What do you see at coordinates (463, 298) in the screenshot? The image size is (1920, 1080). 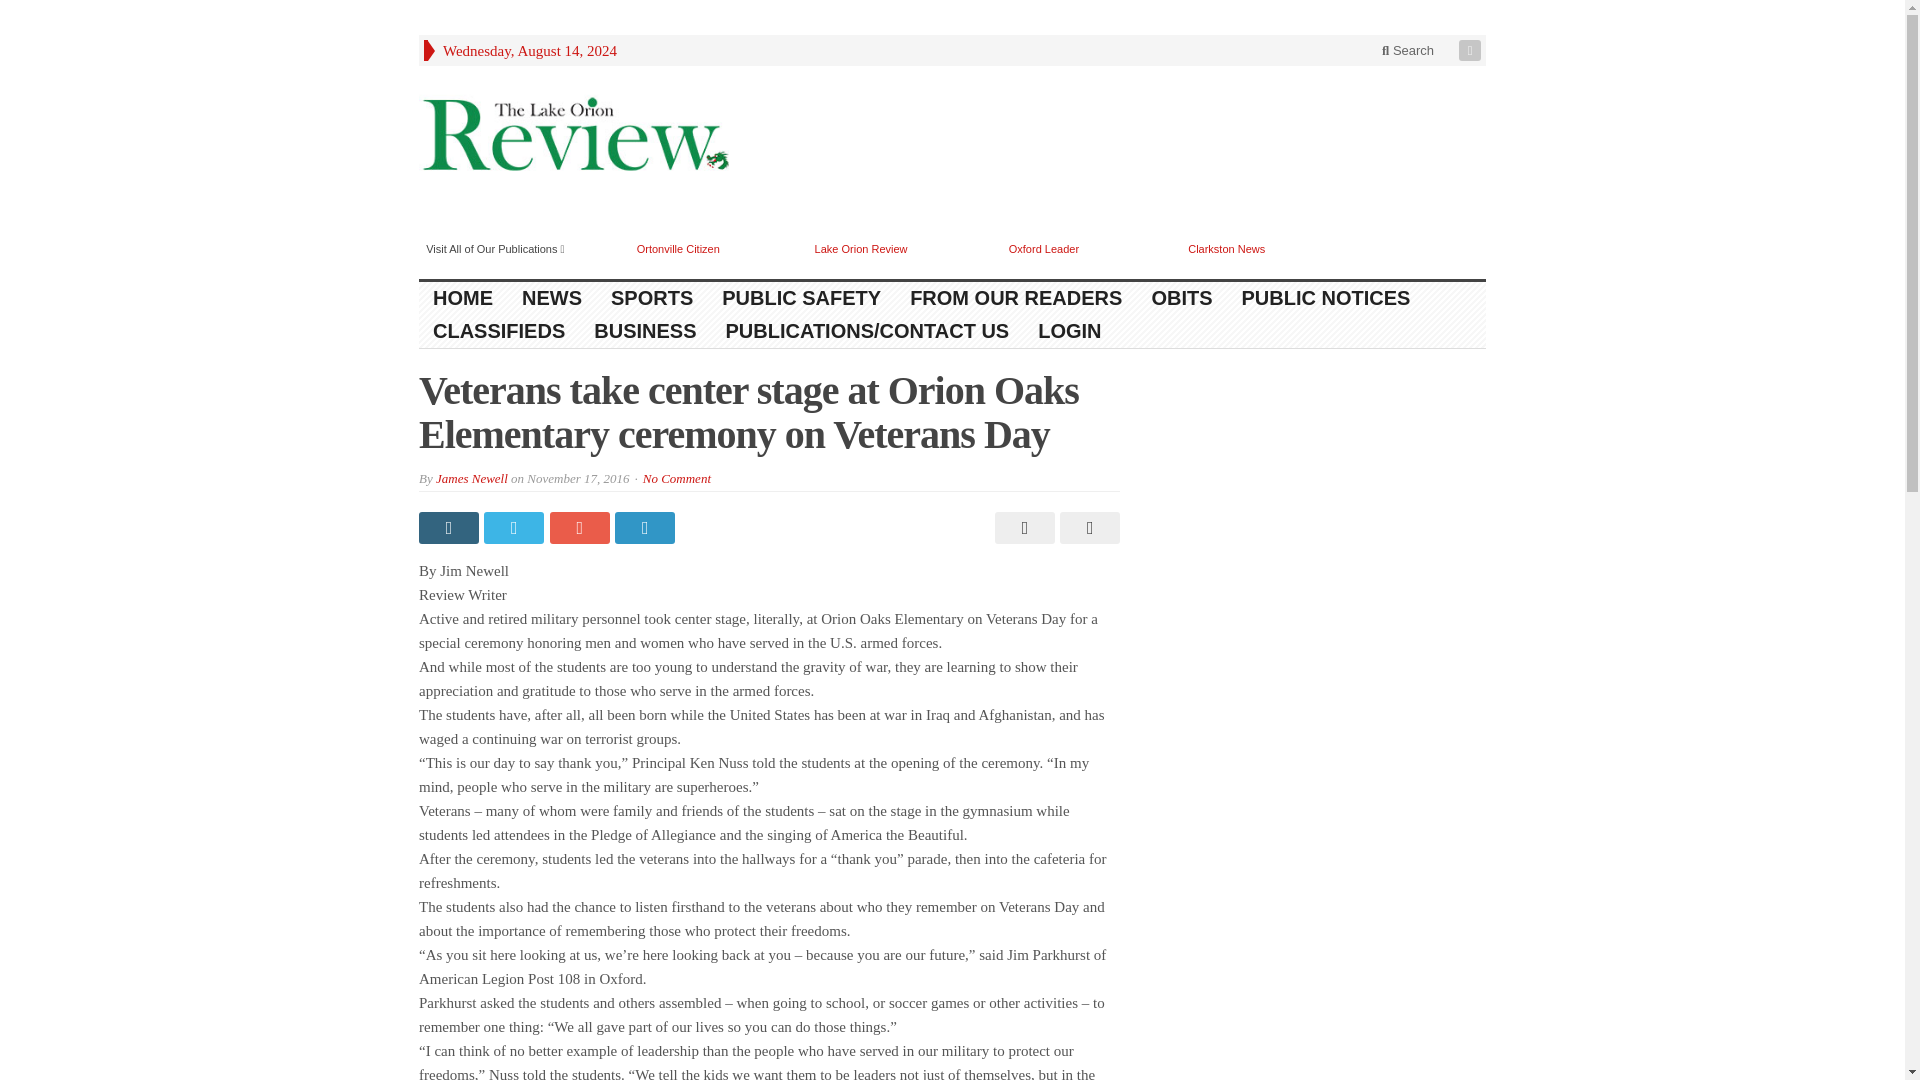 I see `HOME` at bounding box center [463, 298].